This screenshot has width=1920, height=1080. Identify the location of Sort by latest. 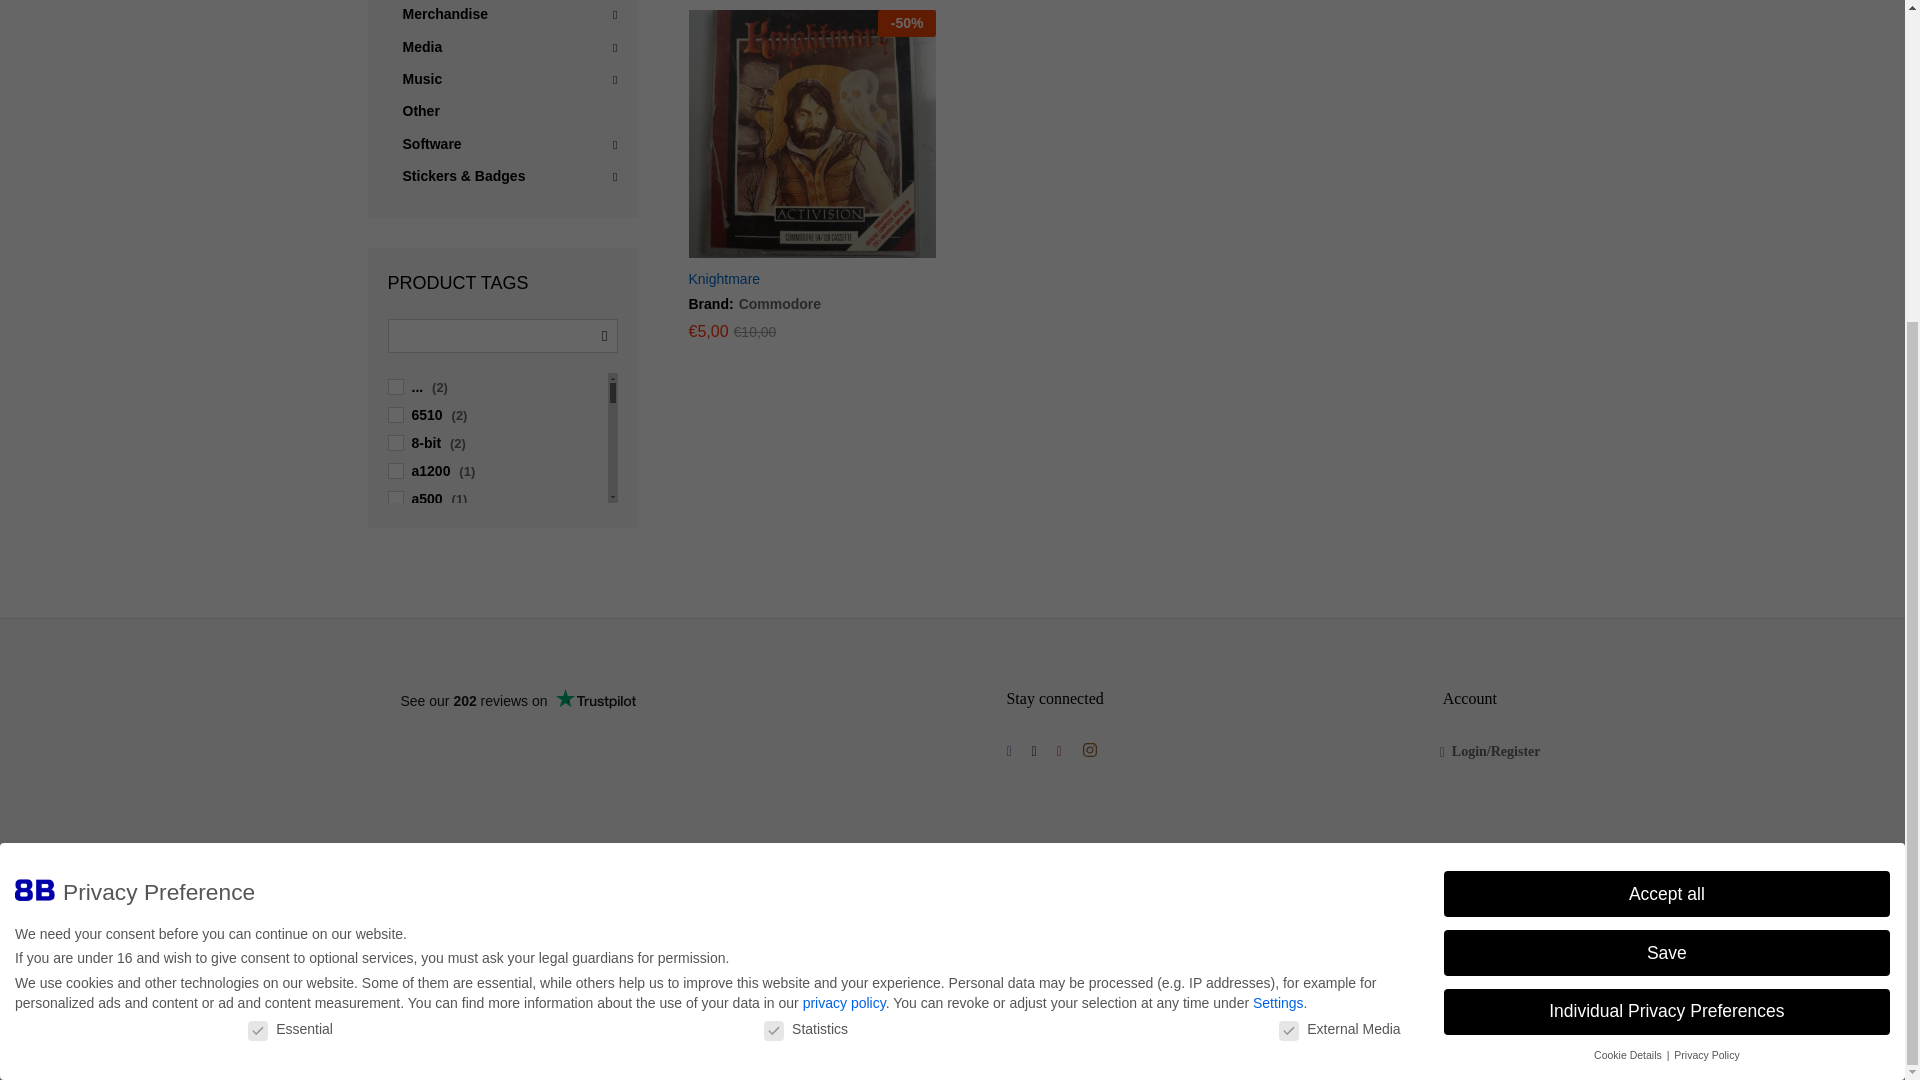
(1386, 48).